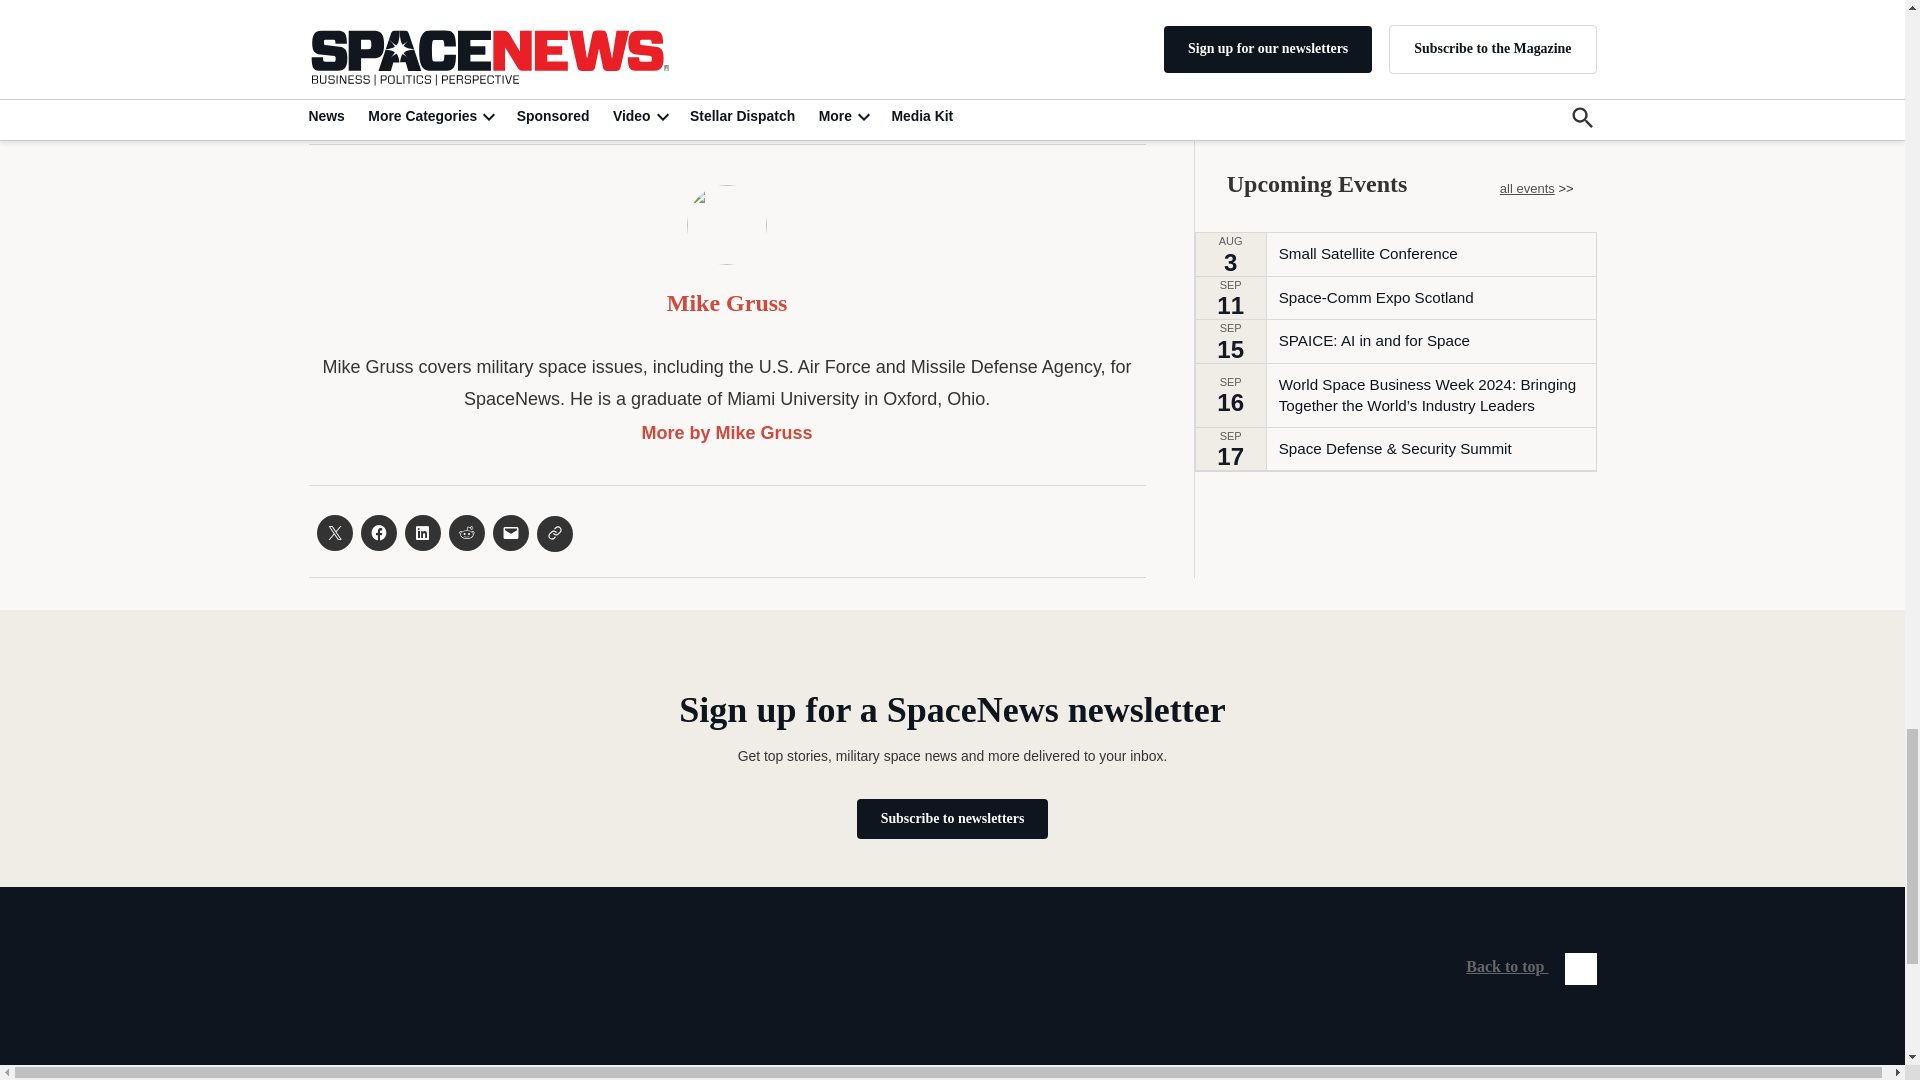  What do you see at coordinates (378, 532) in the screenshot?
I see `Click to share on Facebook` at bounding box center [378, 532].